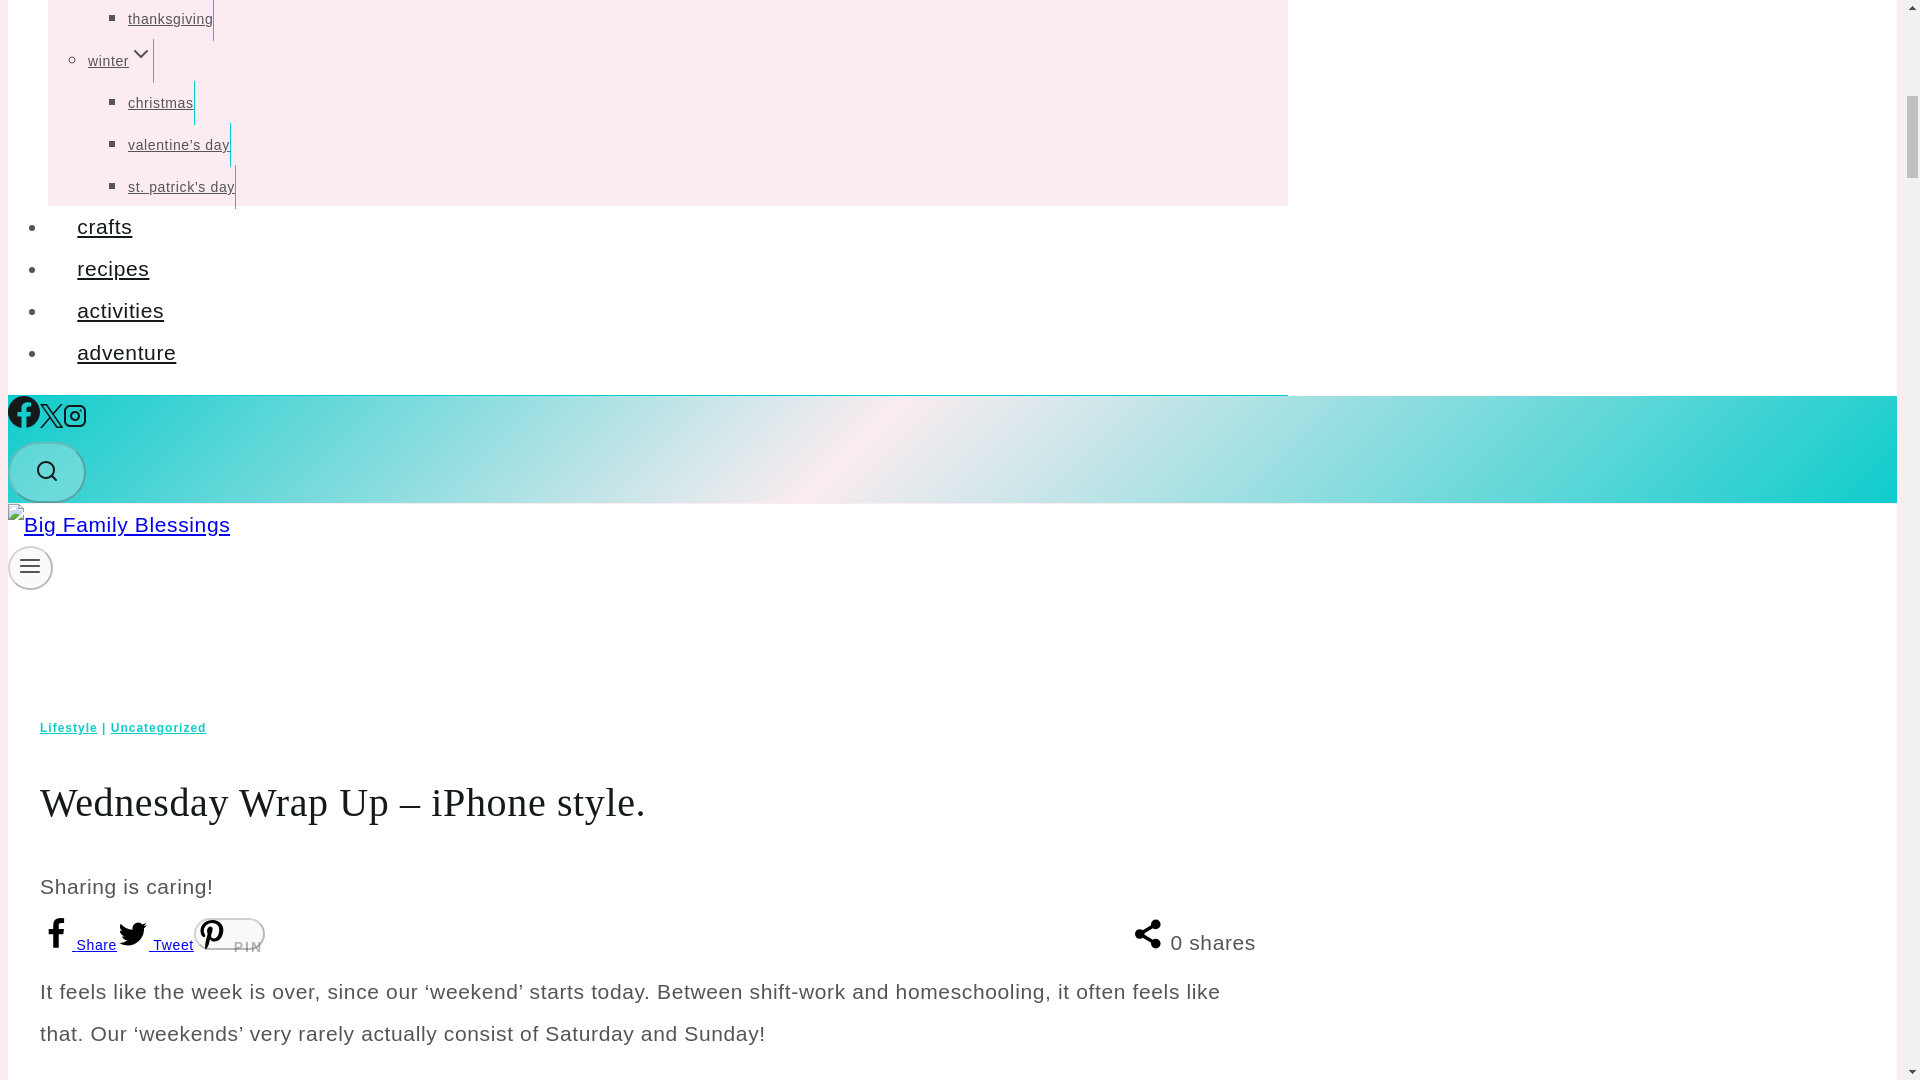  I want to click on Share on Facebook, so click(78, 944).